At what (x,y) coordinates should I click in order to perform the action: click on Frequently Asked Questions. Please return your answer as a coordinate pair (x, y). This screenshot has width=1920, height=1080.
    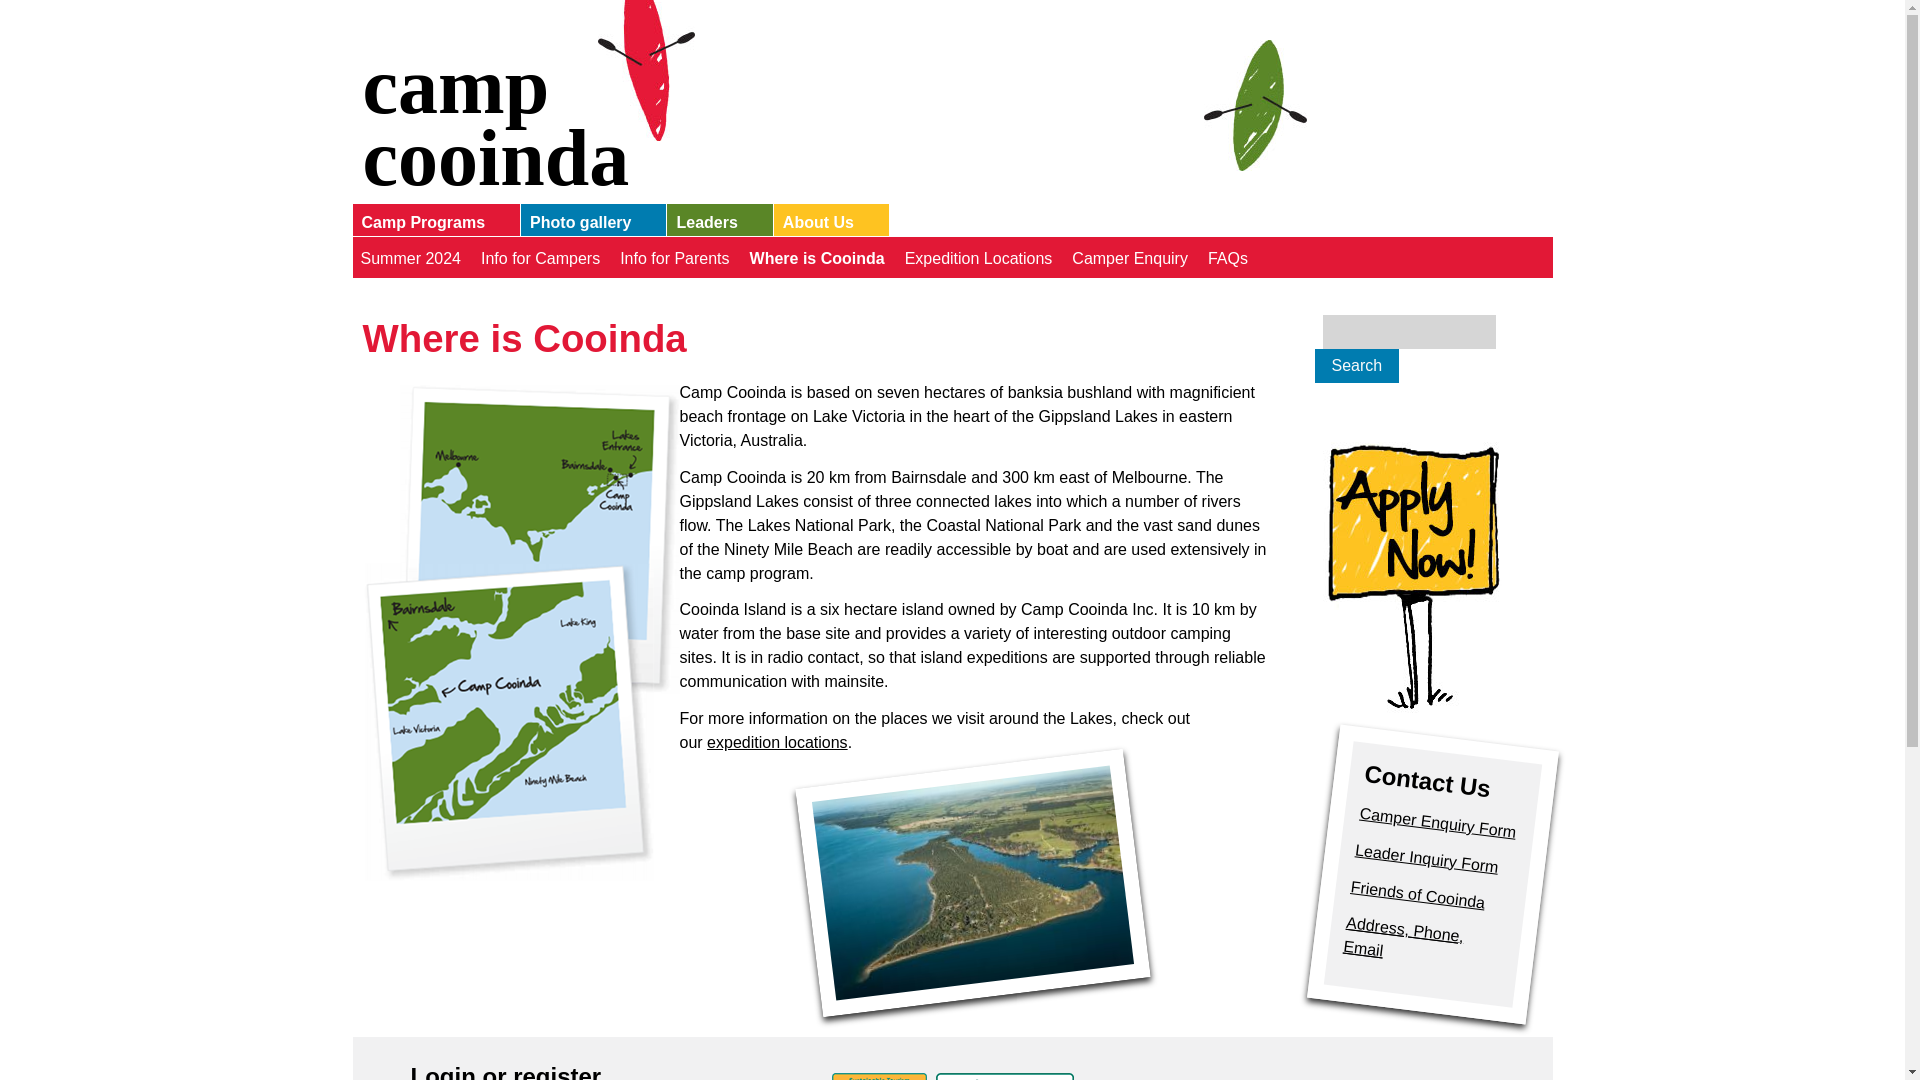
    Looking at the image, I should click on (1224, 256).